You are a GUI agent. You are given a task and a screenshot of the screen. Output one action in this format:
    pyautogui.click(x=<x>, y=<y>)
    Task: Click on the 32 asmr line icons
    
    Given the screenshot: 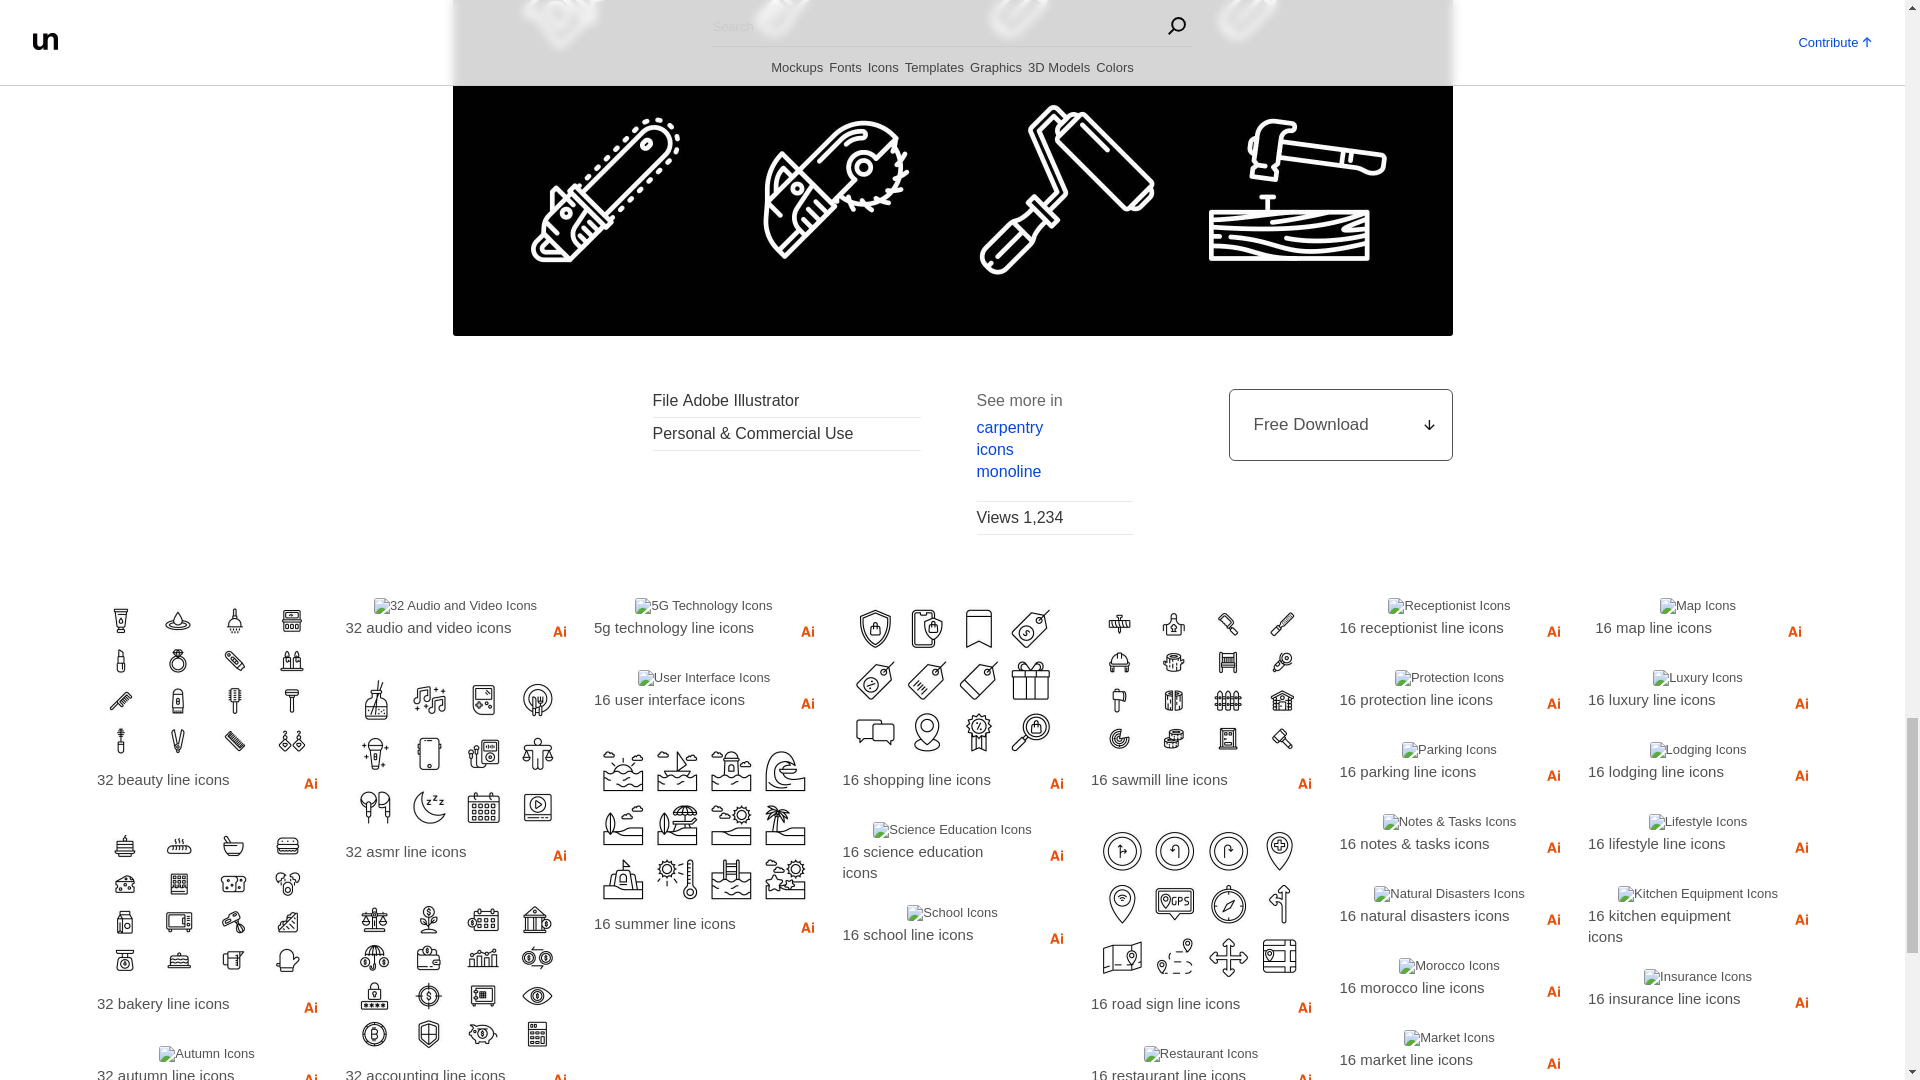 What is the action you would take?
    pyautogui.click(x=434, y=851)
    